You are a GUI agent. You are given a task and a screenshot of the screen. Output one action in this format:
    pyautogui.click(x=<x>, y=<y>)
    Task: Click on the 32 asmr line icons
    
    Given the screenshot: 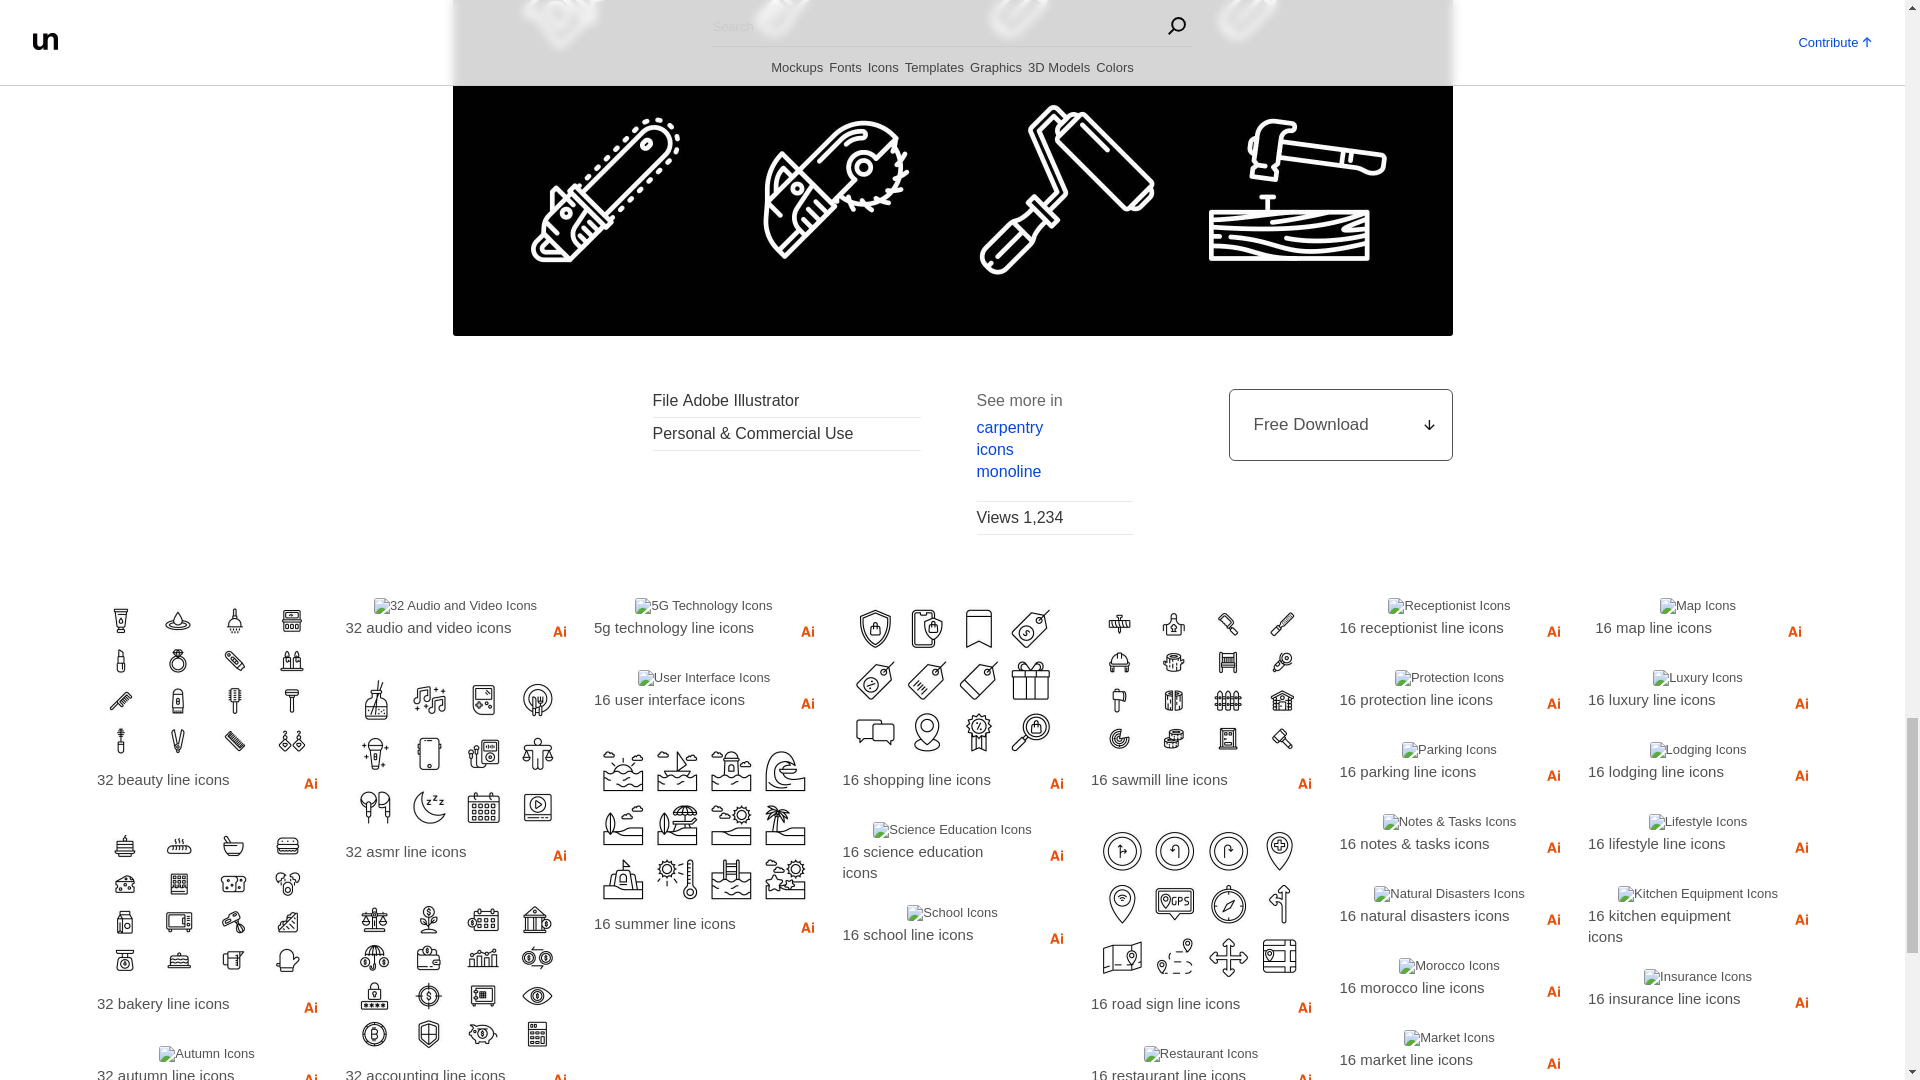 What is the action you would take?
    pyautogui.click(x=434, y=851)
    